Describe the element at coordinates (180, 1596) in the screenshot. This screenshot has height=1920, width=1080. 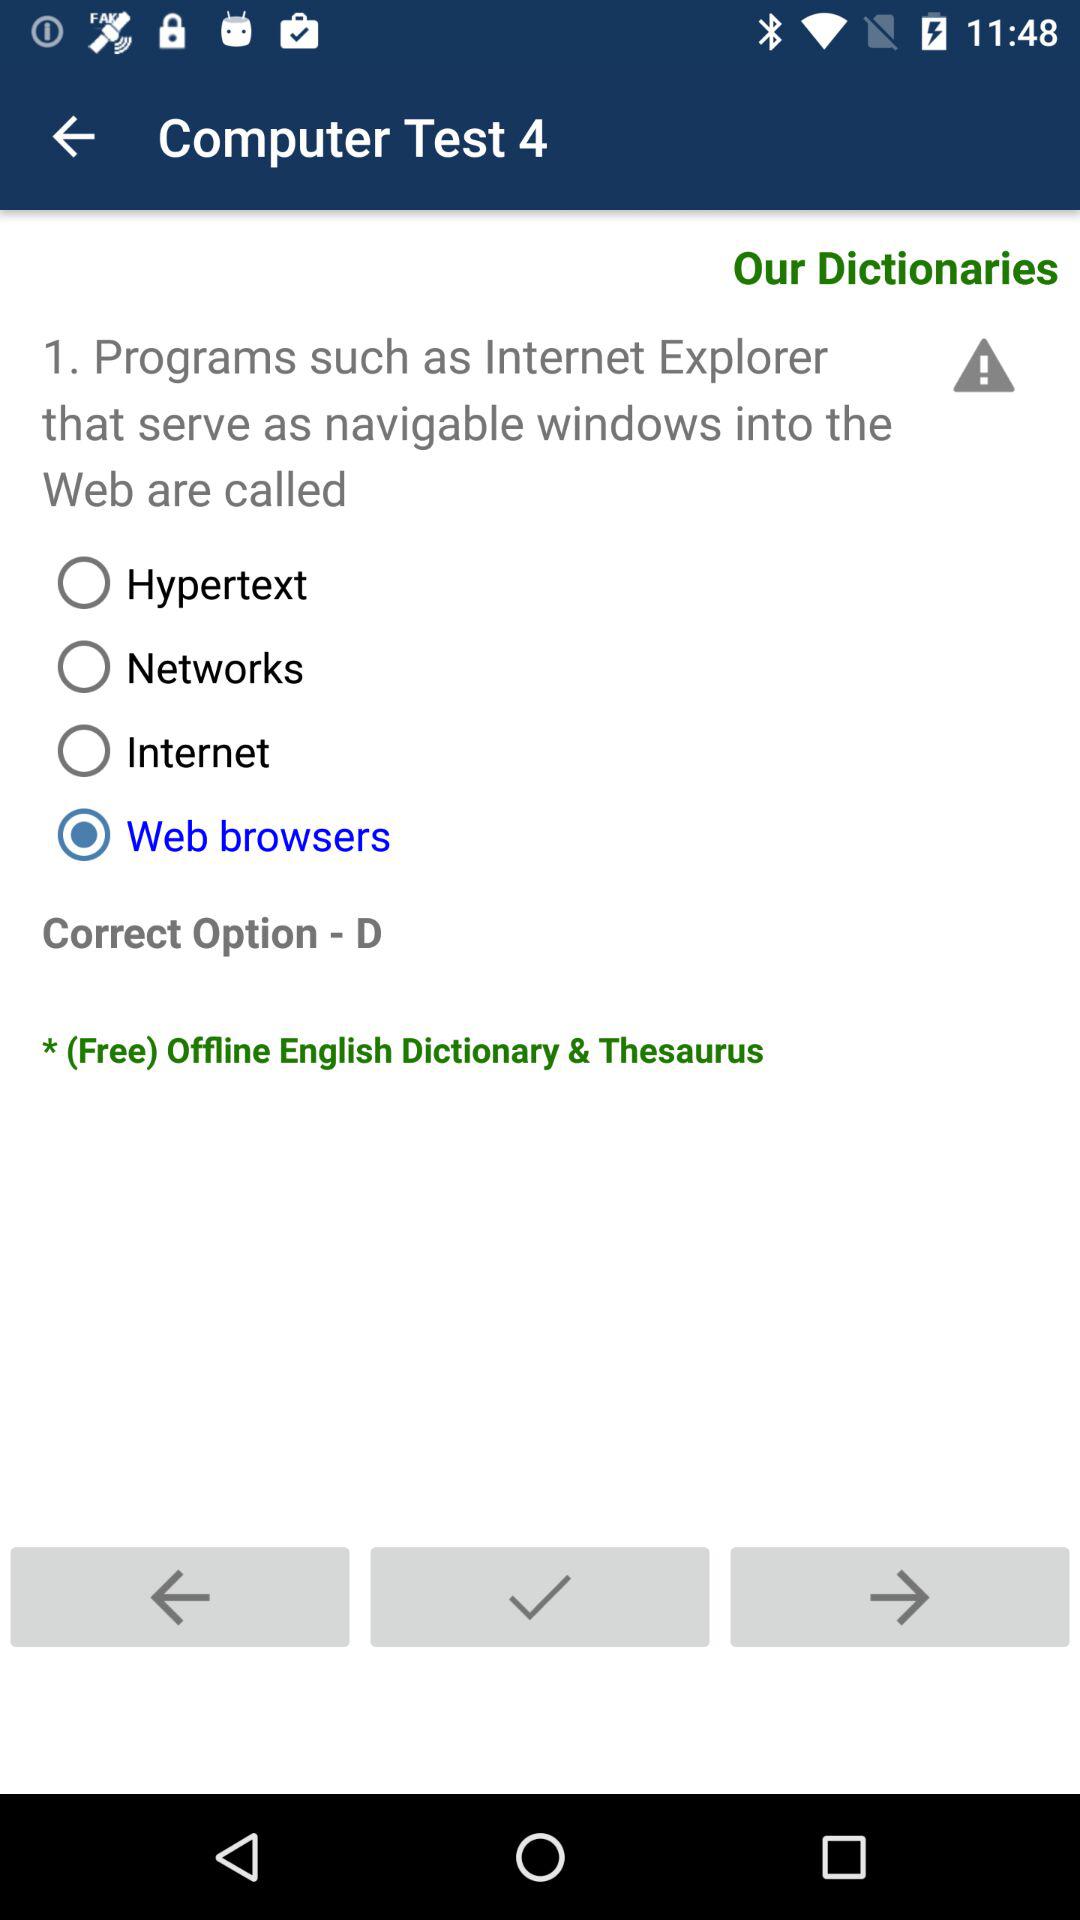
I see `click item at the bottom left corner` at that location.